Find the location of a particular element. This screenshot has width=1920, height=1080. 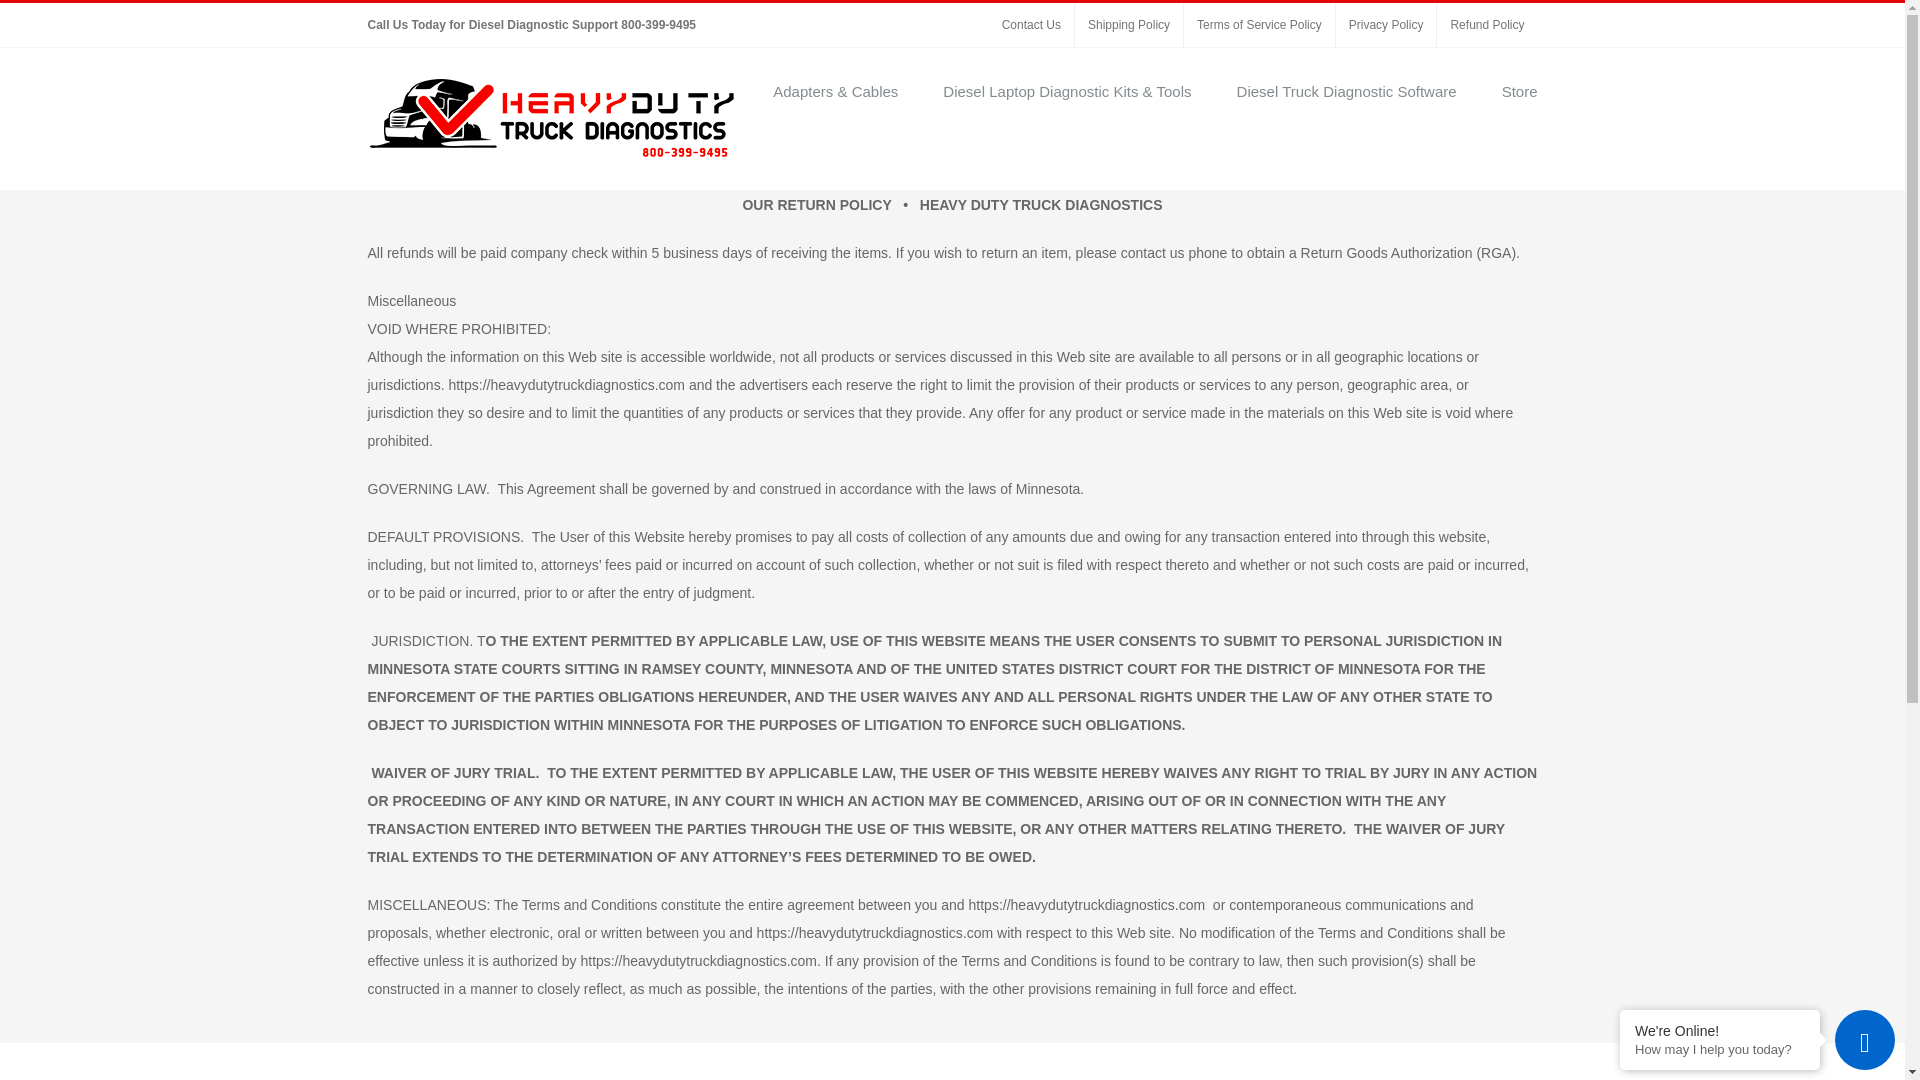

Privacy Policy is located at coordinates (1386, 25).